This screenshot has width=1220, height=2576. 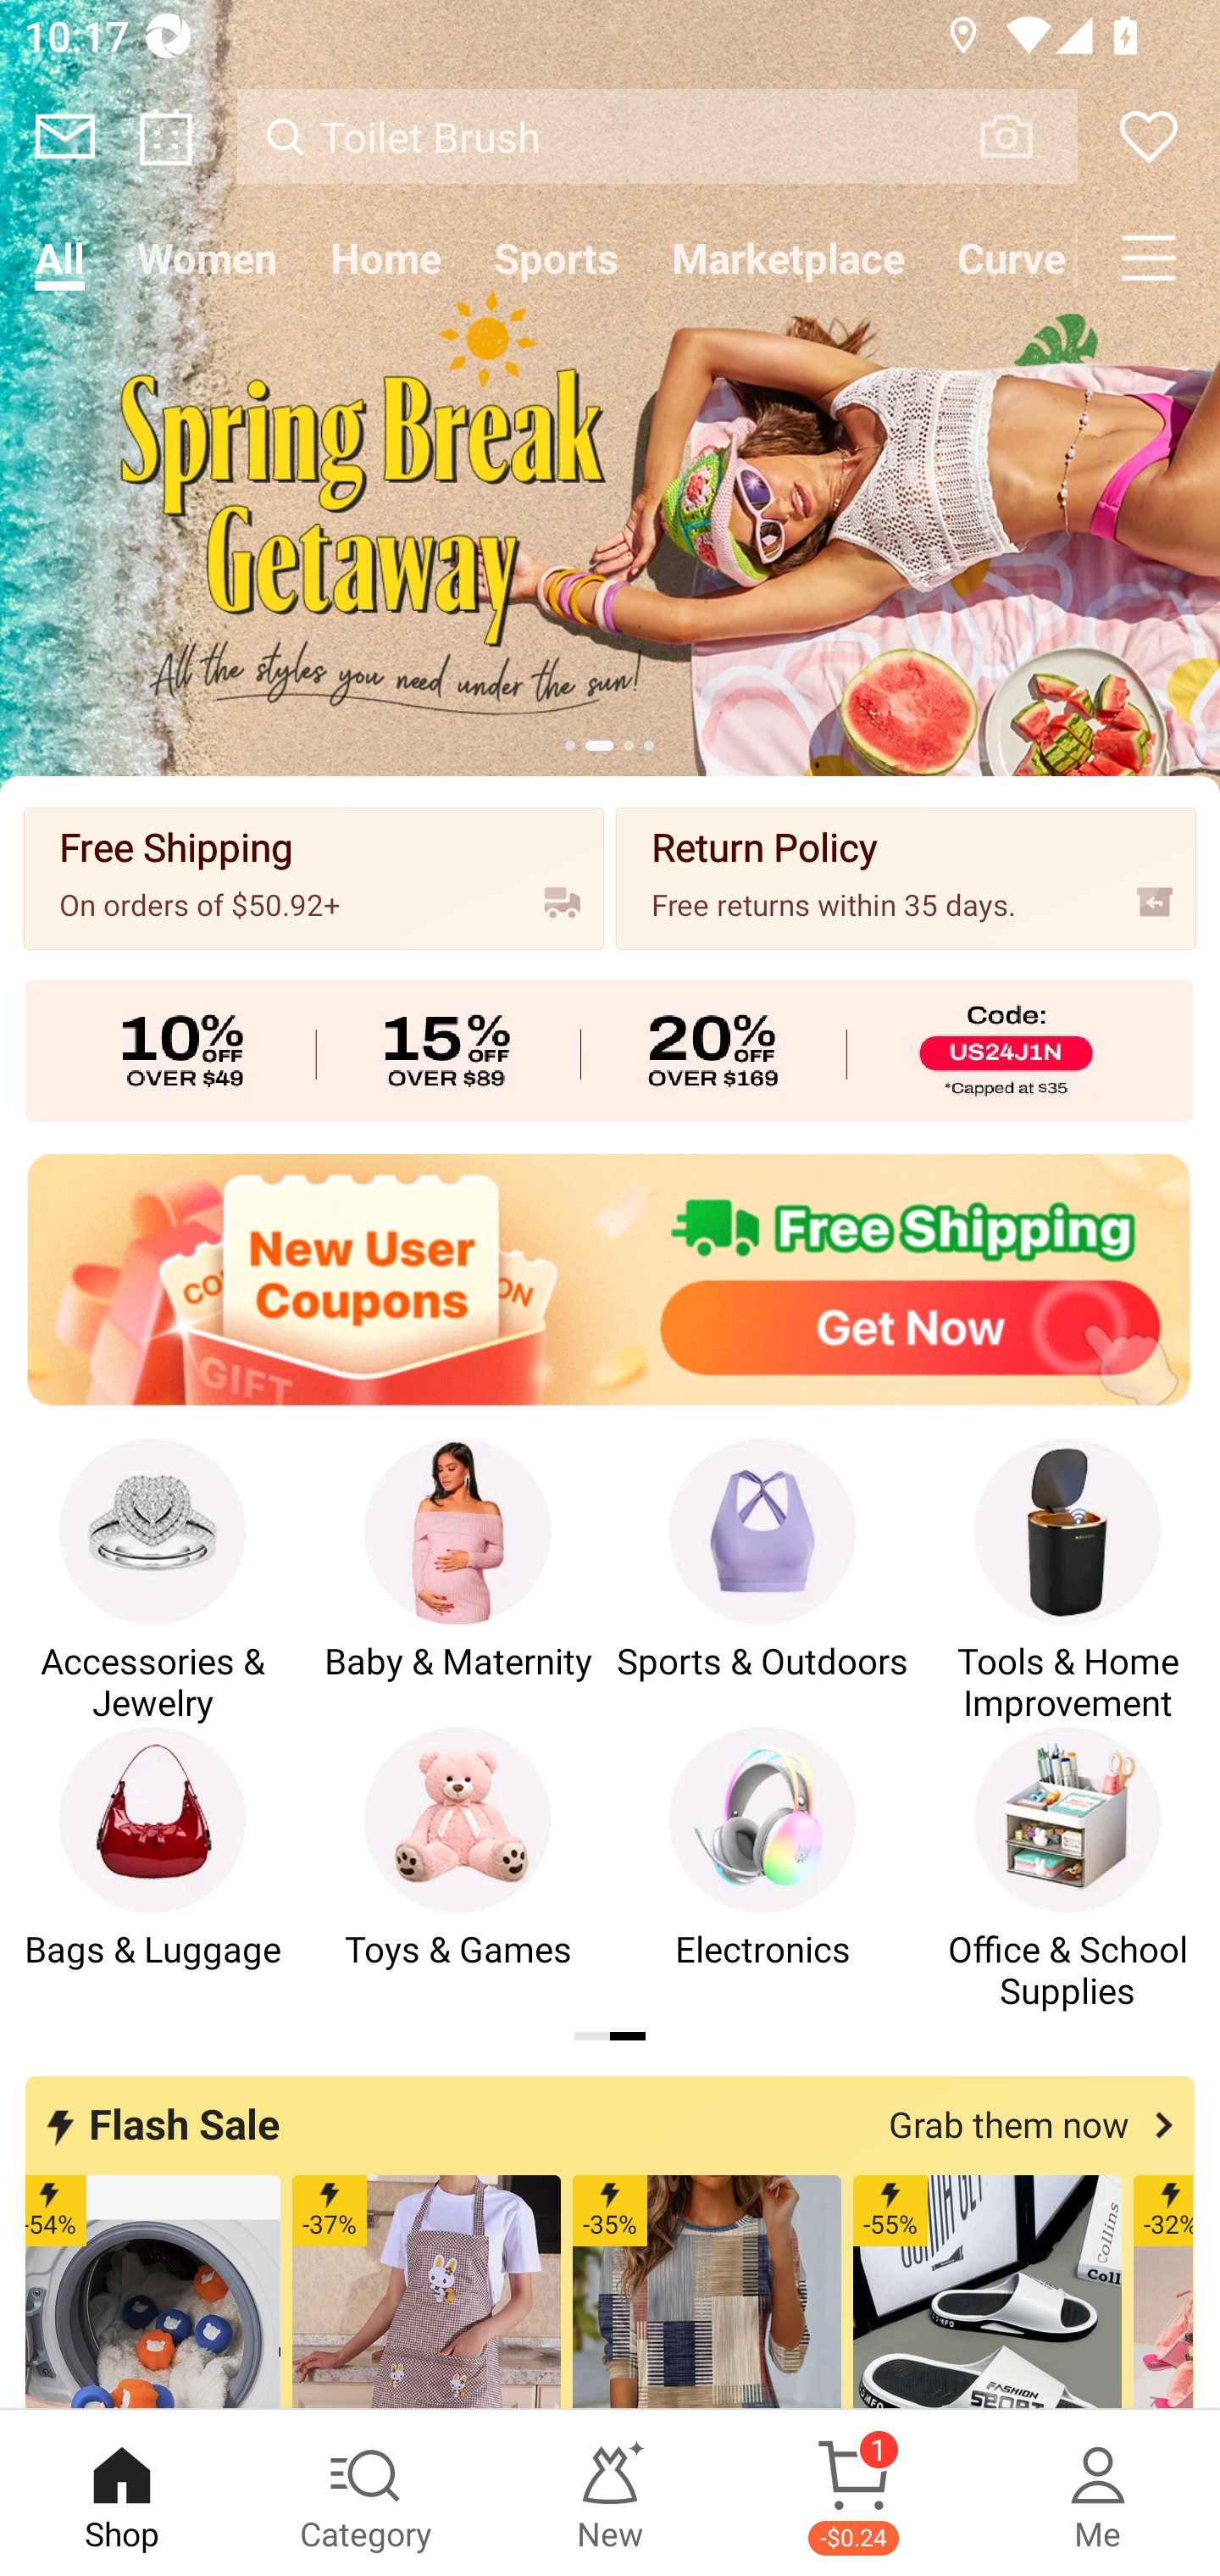 I want to click on Return Policy Free returns within 35 days., so click(x=907, y=878).